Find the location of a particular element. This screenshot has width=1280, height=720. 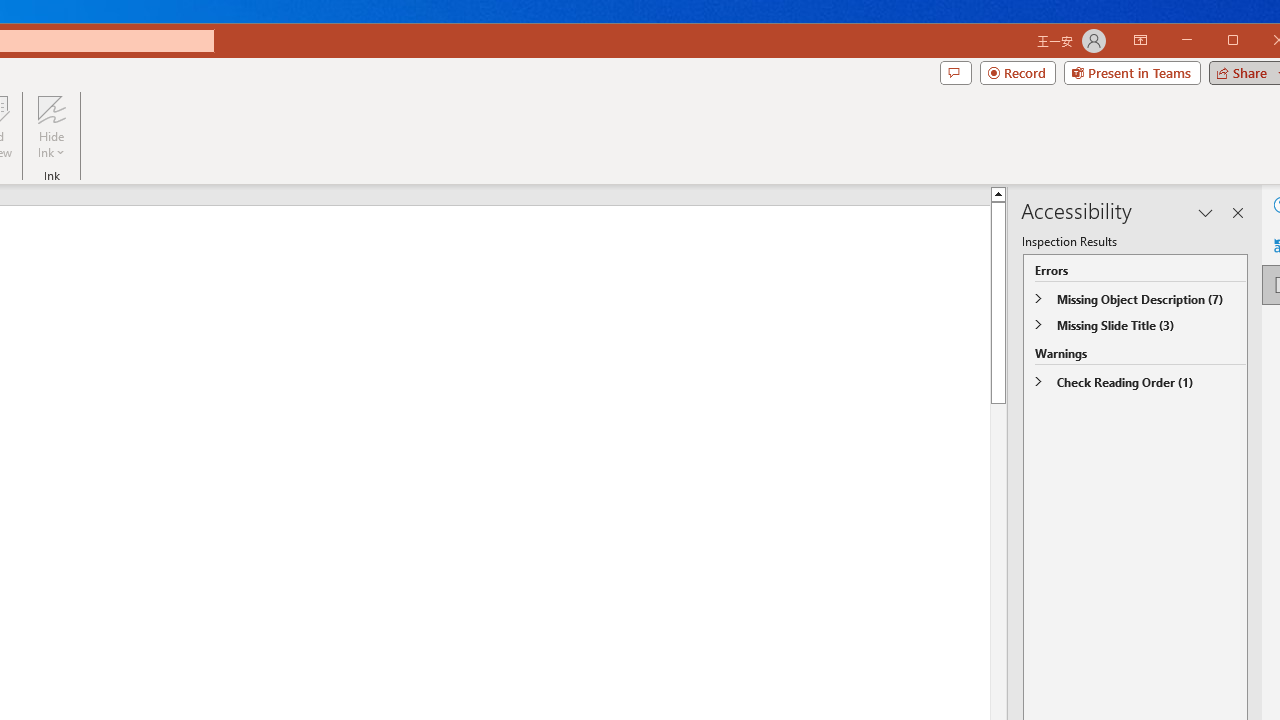

Maximize is located at coordinates (1262, 42).